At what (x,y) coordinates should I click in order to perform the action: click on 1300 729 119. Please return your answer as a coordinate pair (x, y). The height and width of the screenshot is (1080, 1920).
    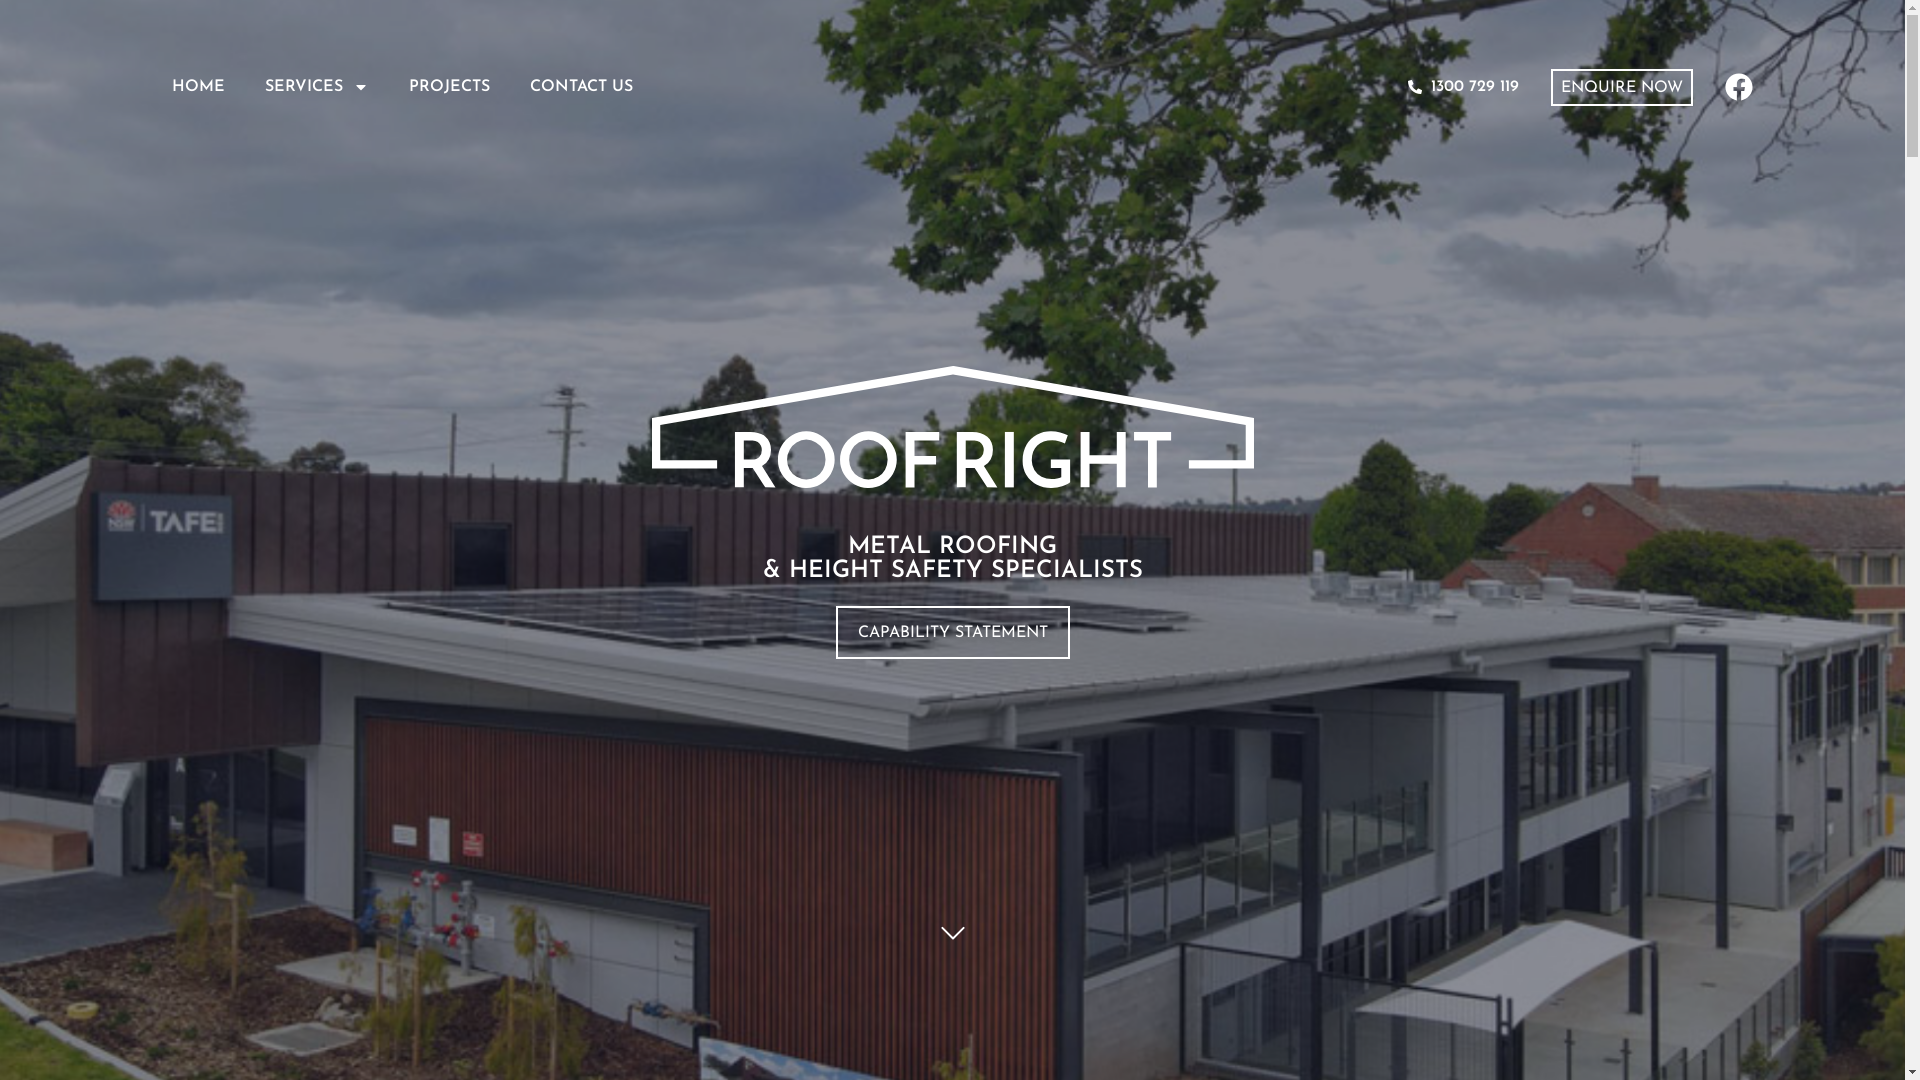
    Looking at the image, I should click on (1464, 87).